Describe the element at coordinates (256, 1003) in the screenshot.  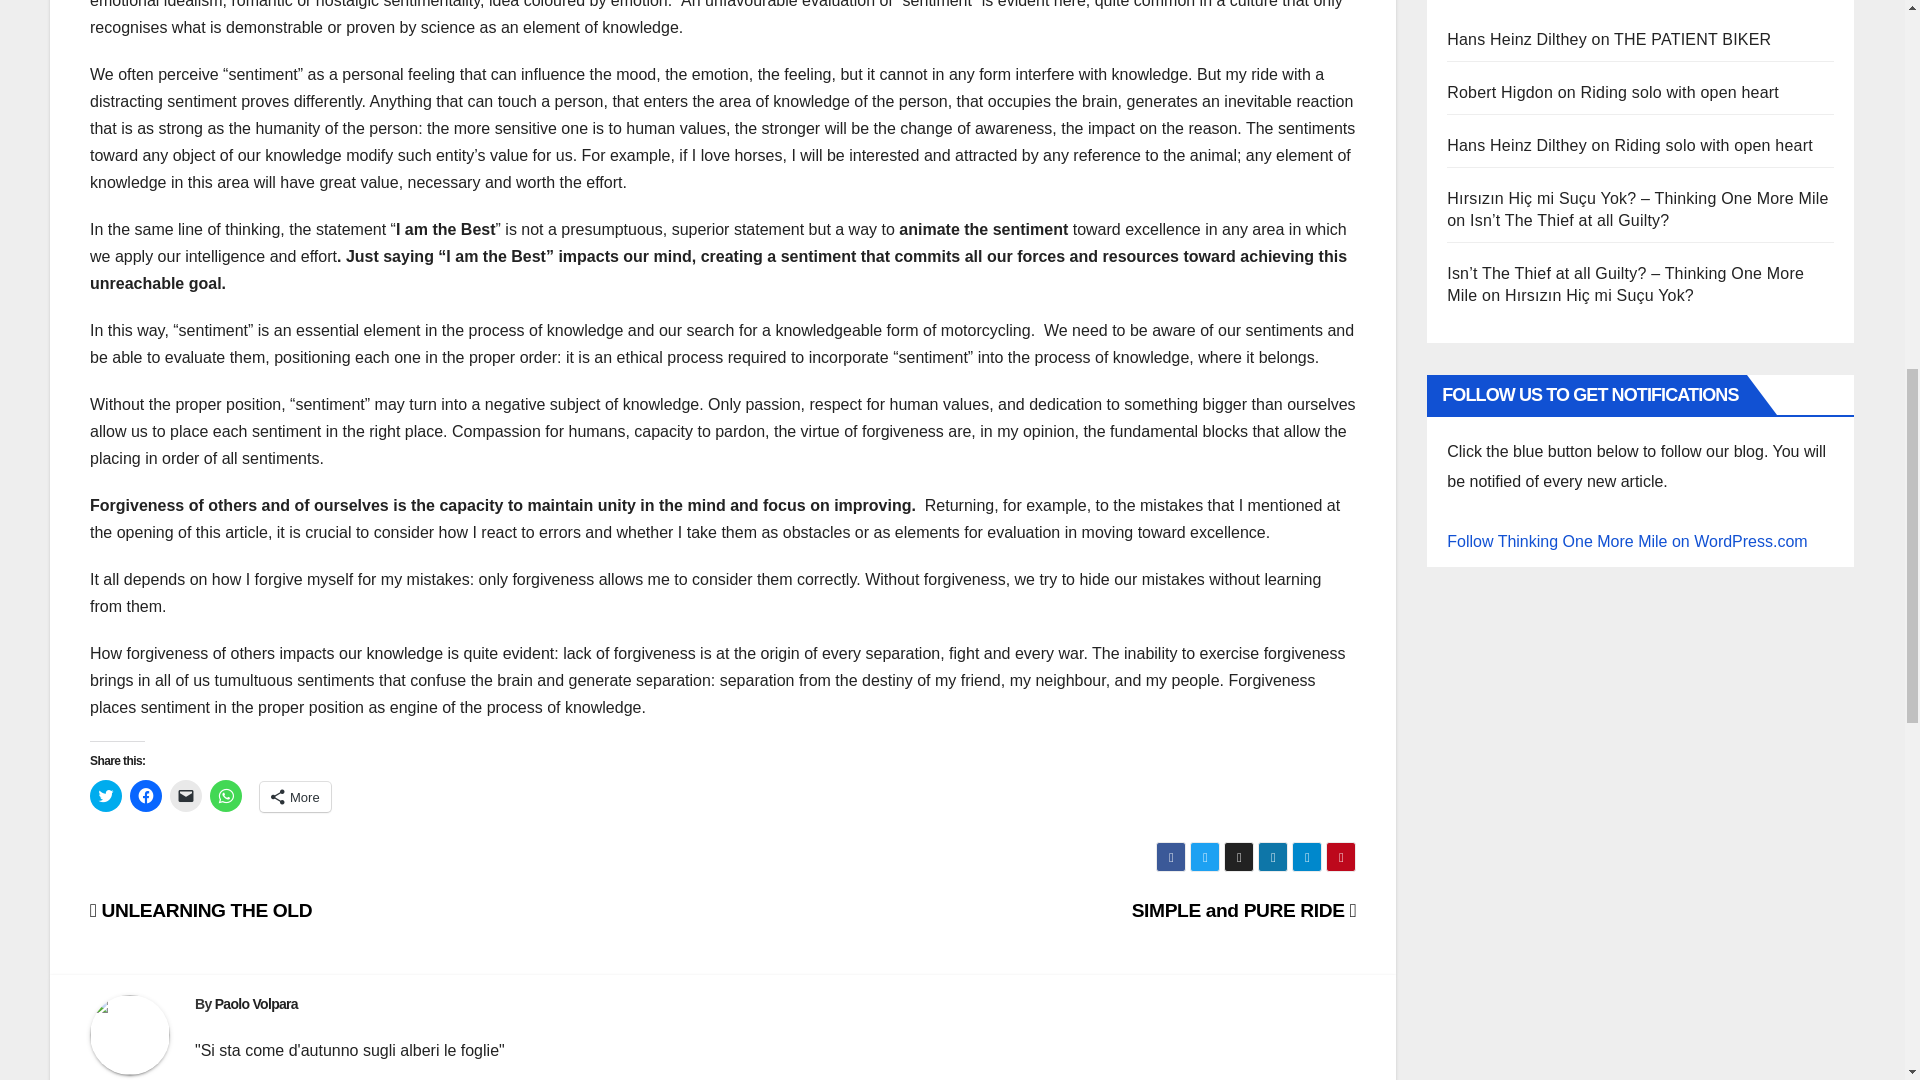
I see `Paolo Volpara` at that location.